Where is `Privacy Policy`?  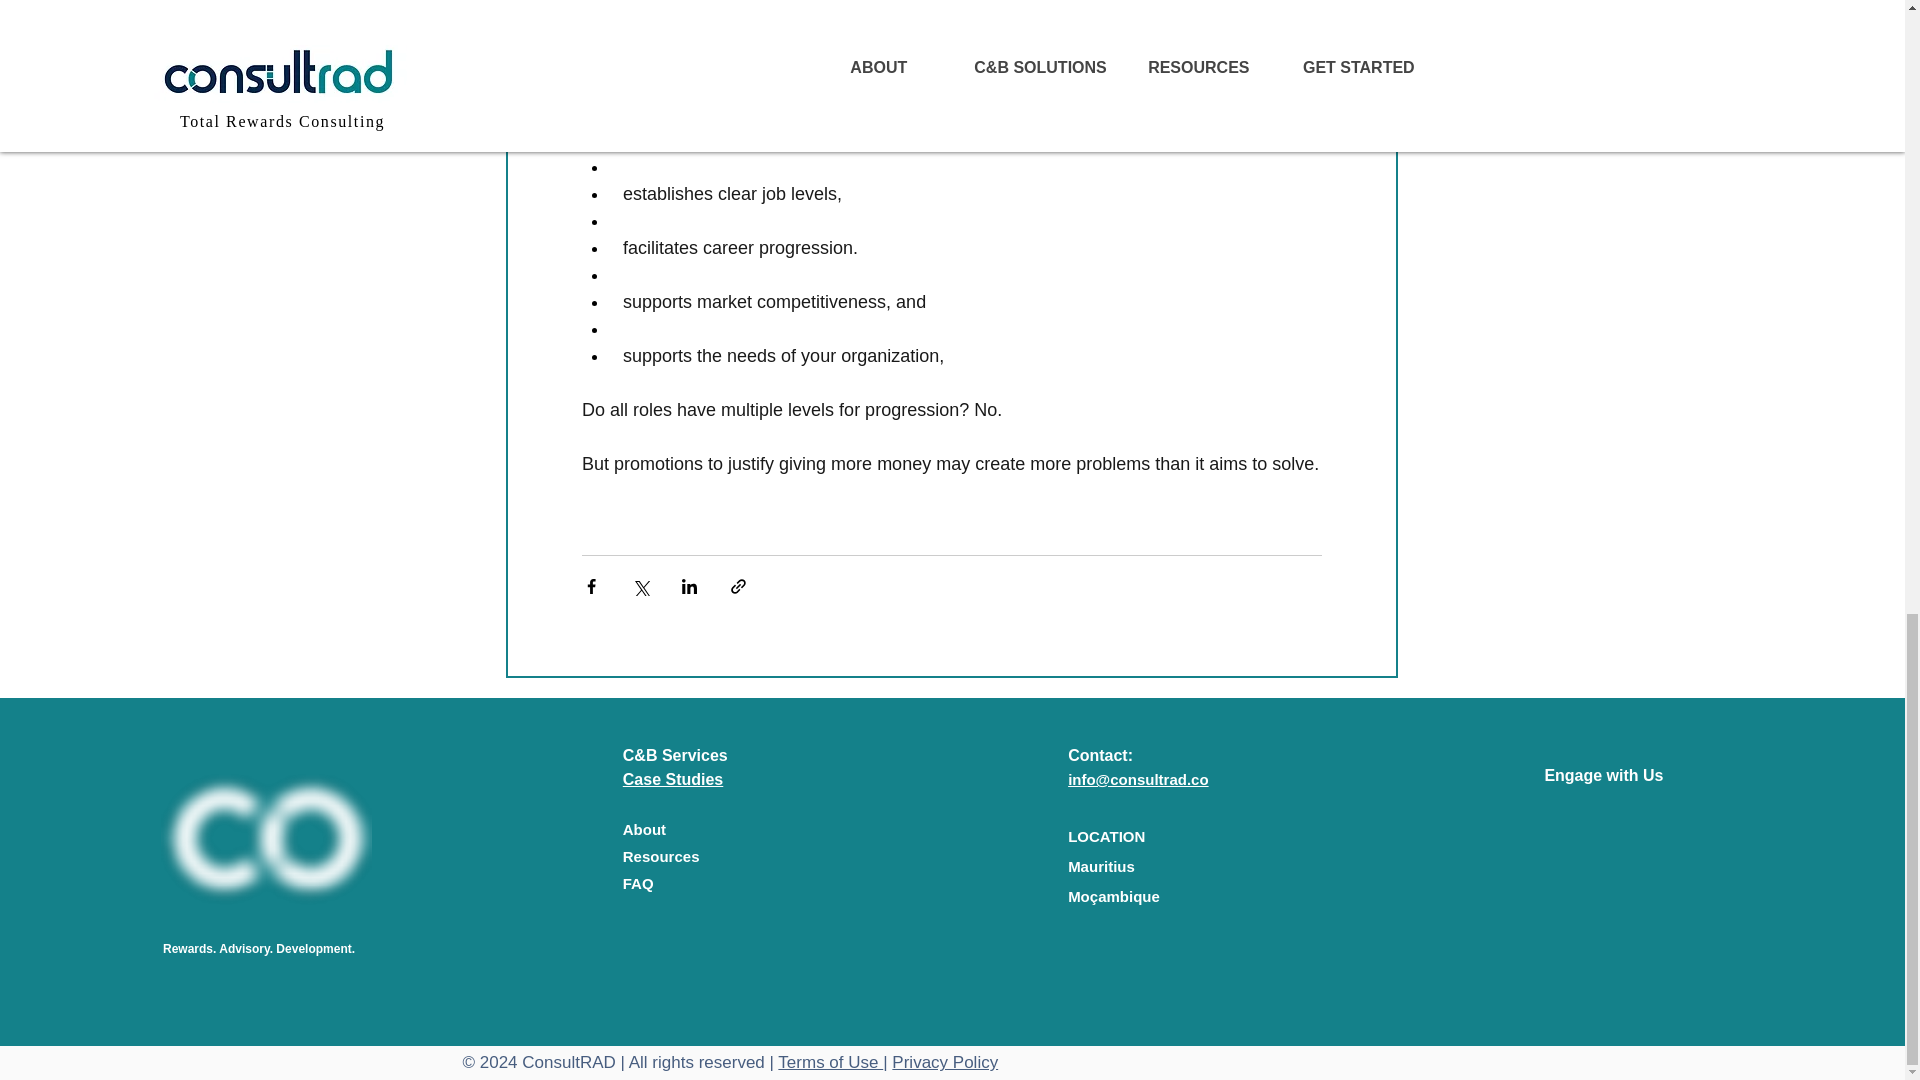 Privacy Policy is located at coordinates (945, 1062).